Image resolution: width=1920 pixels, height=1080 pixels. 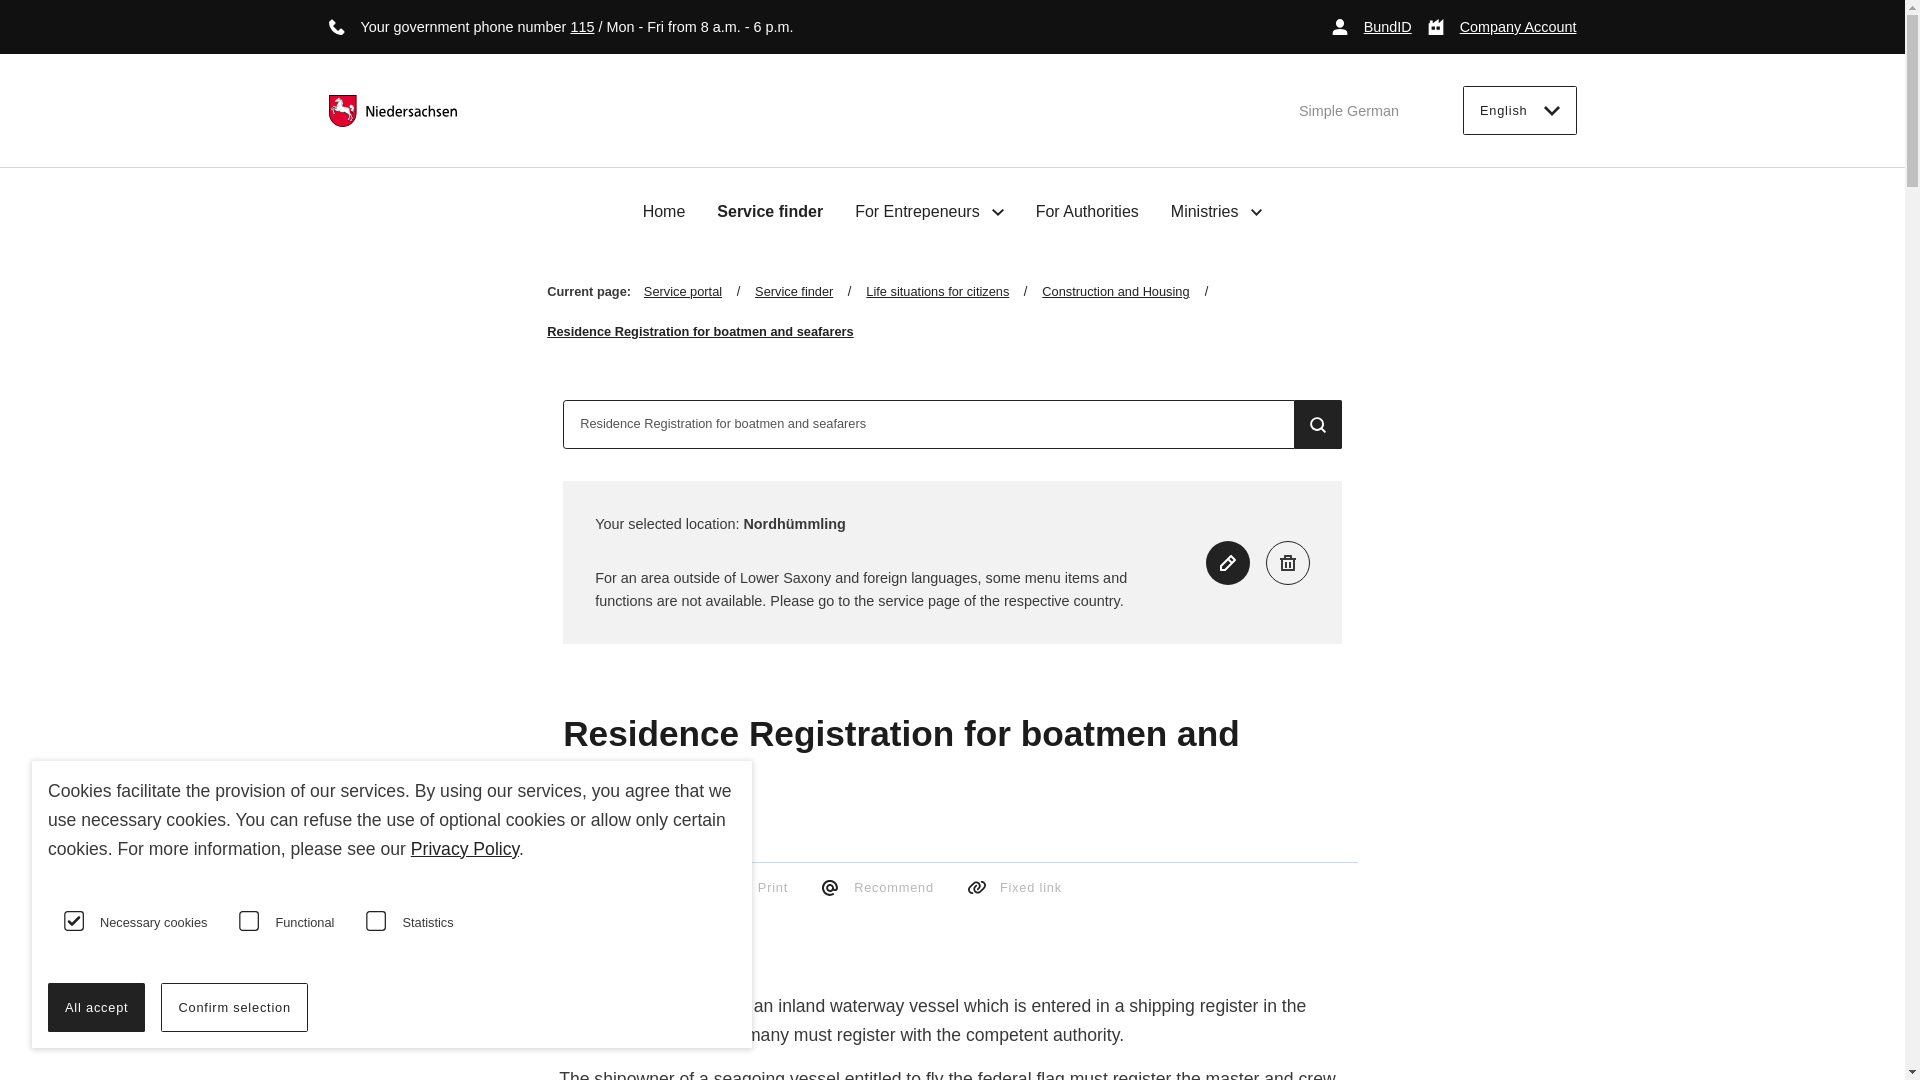 What do you see at coordinates (234, 1007) in the screenshot?
I see `Confirm selection` at bounding box center [234, 1007].